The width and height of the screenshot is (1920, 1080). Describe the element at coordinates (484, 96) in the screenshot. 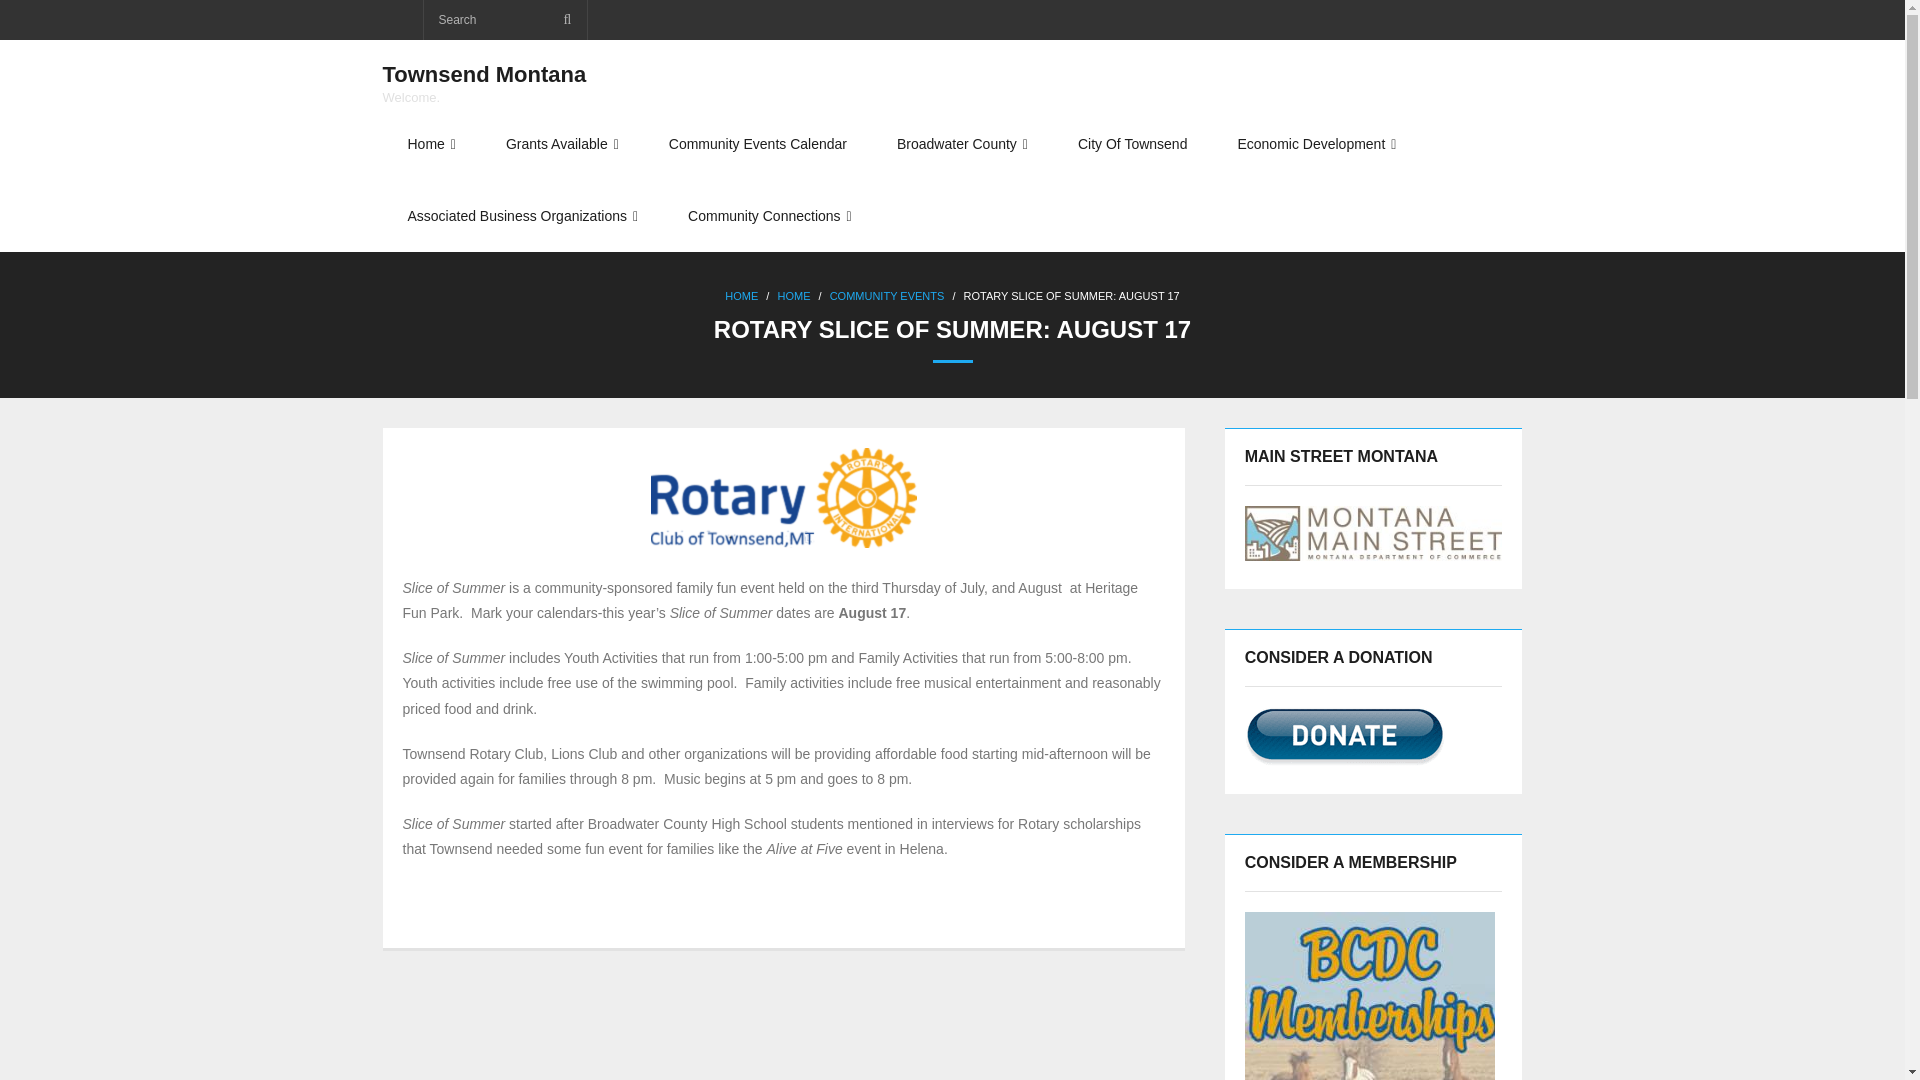

I see `Welcome.` at that location.